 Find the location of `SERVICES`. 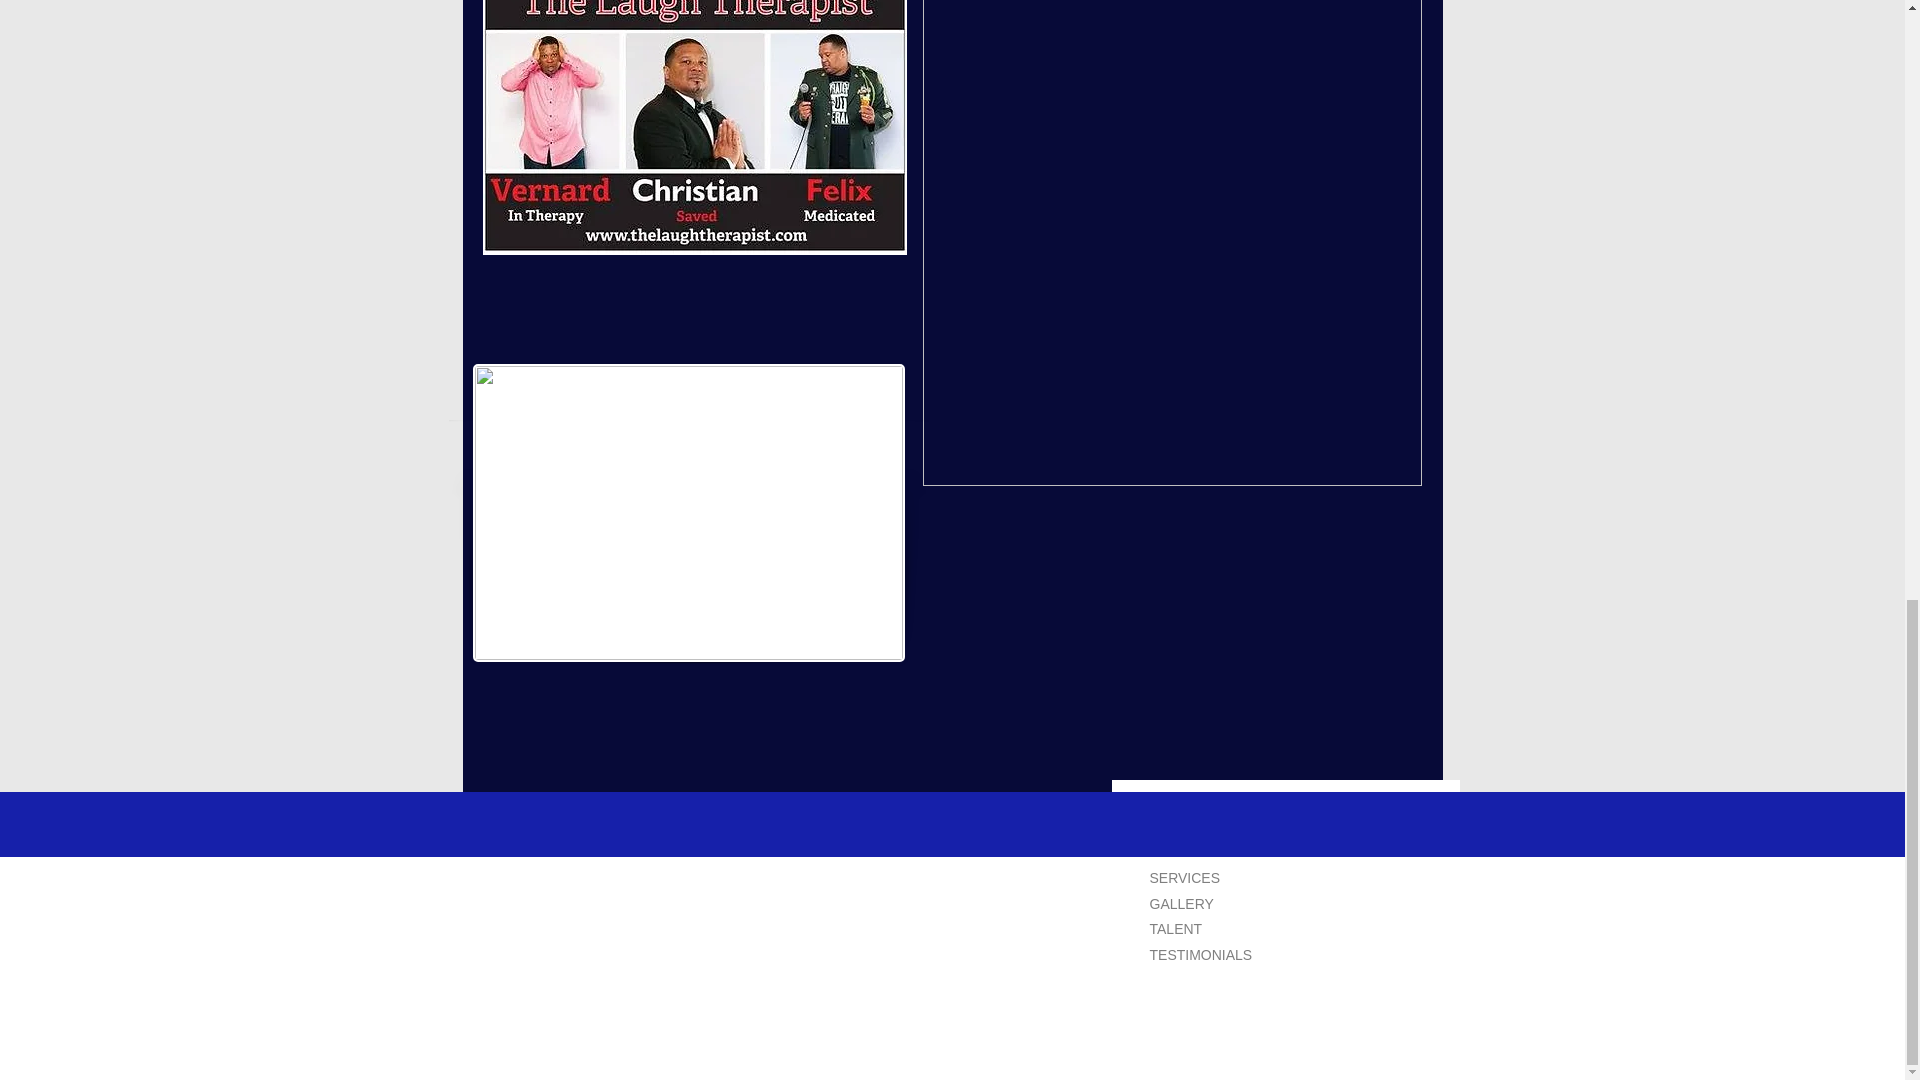

SERVICES is located at coordinates (1200, 878).